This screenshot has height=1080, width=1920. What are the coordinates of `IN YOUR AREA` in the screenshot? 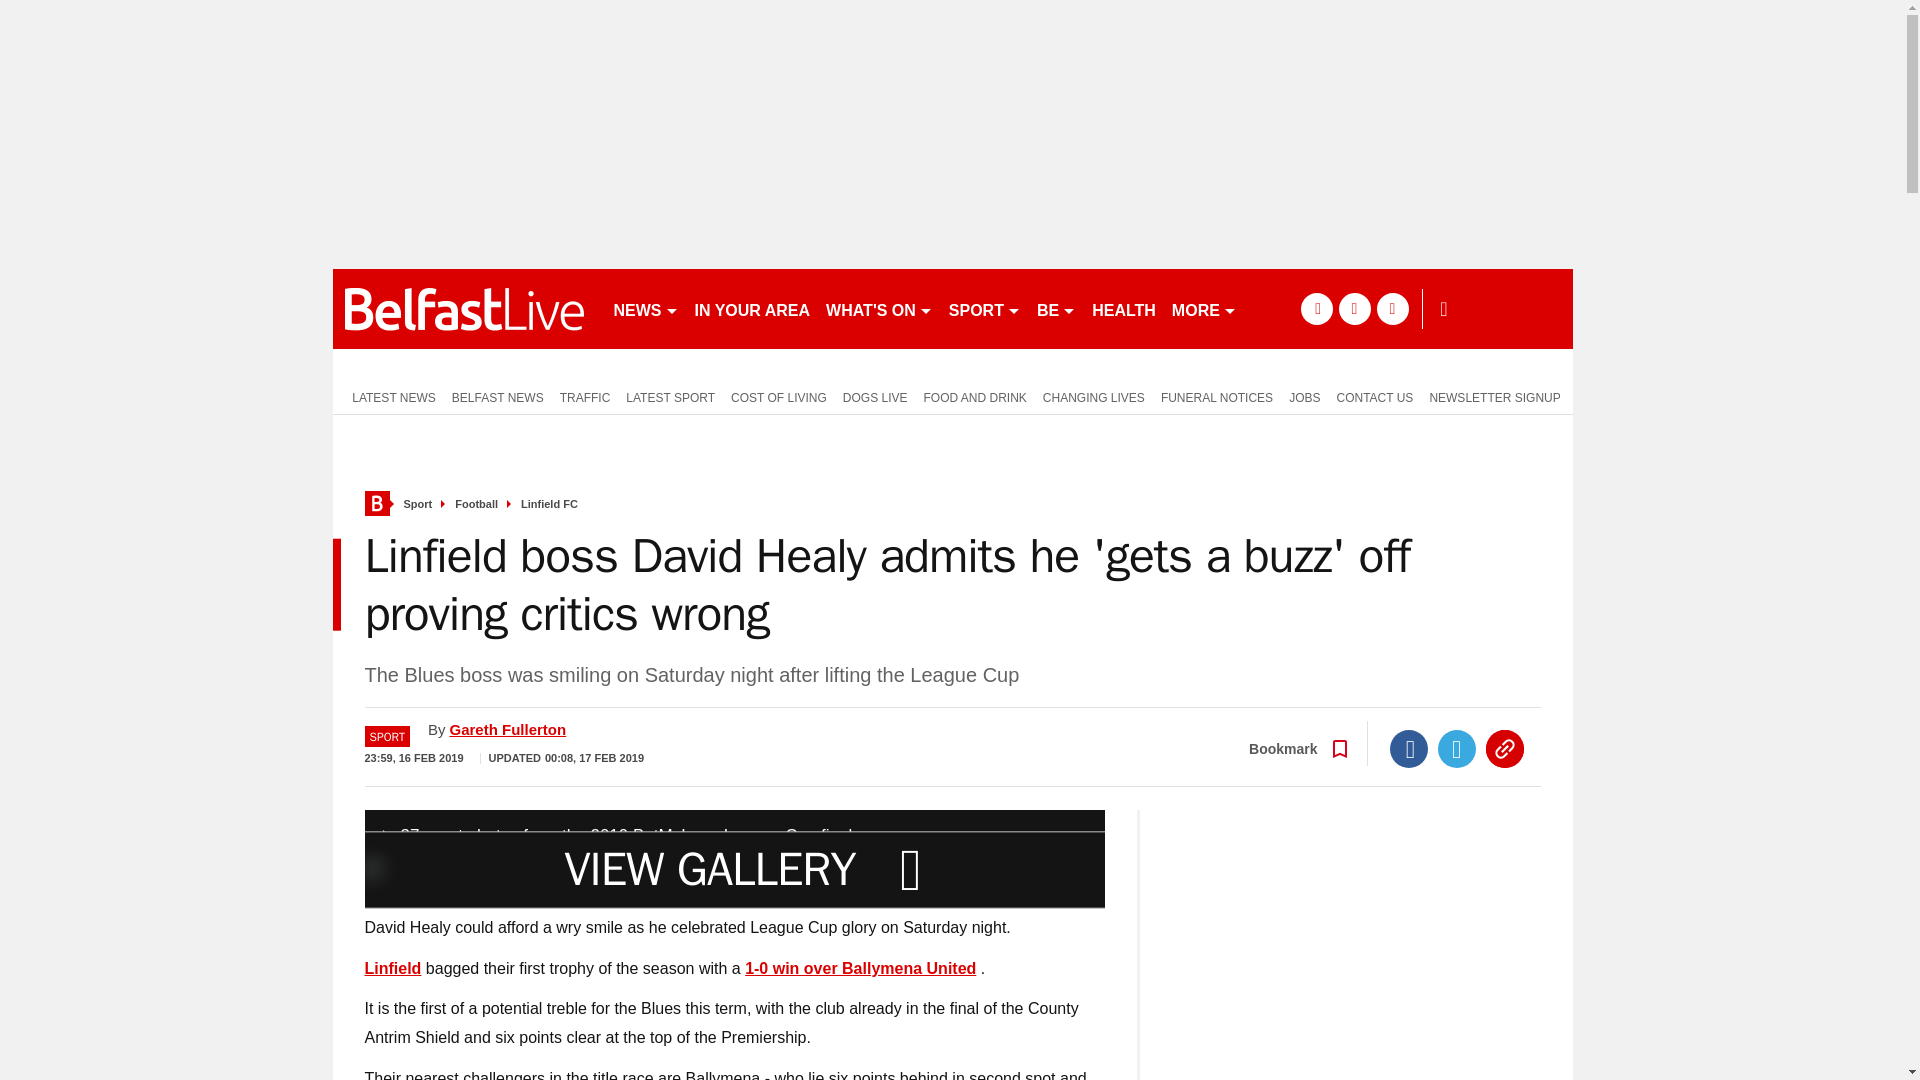 It's located at (751, 308).